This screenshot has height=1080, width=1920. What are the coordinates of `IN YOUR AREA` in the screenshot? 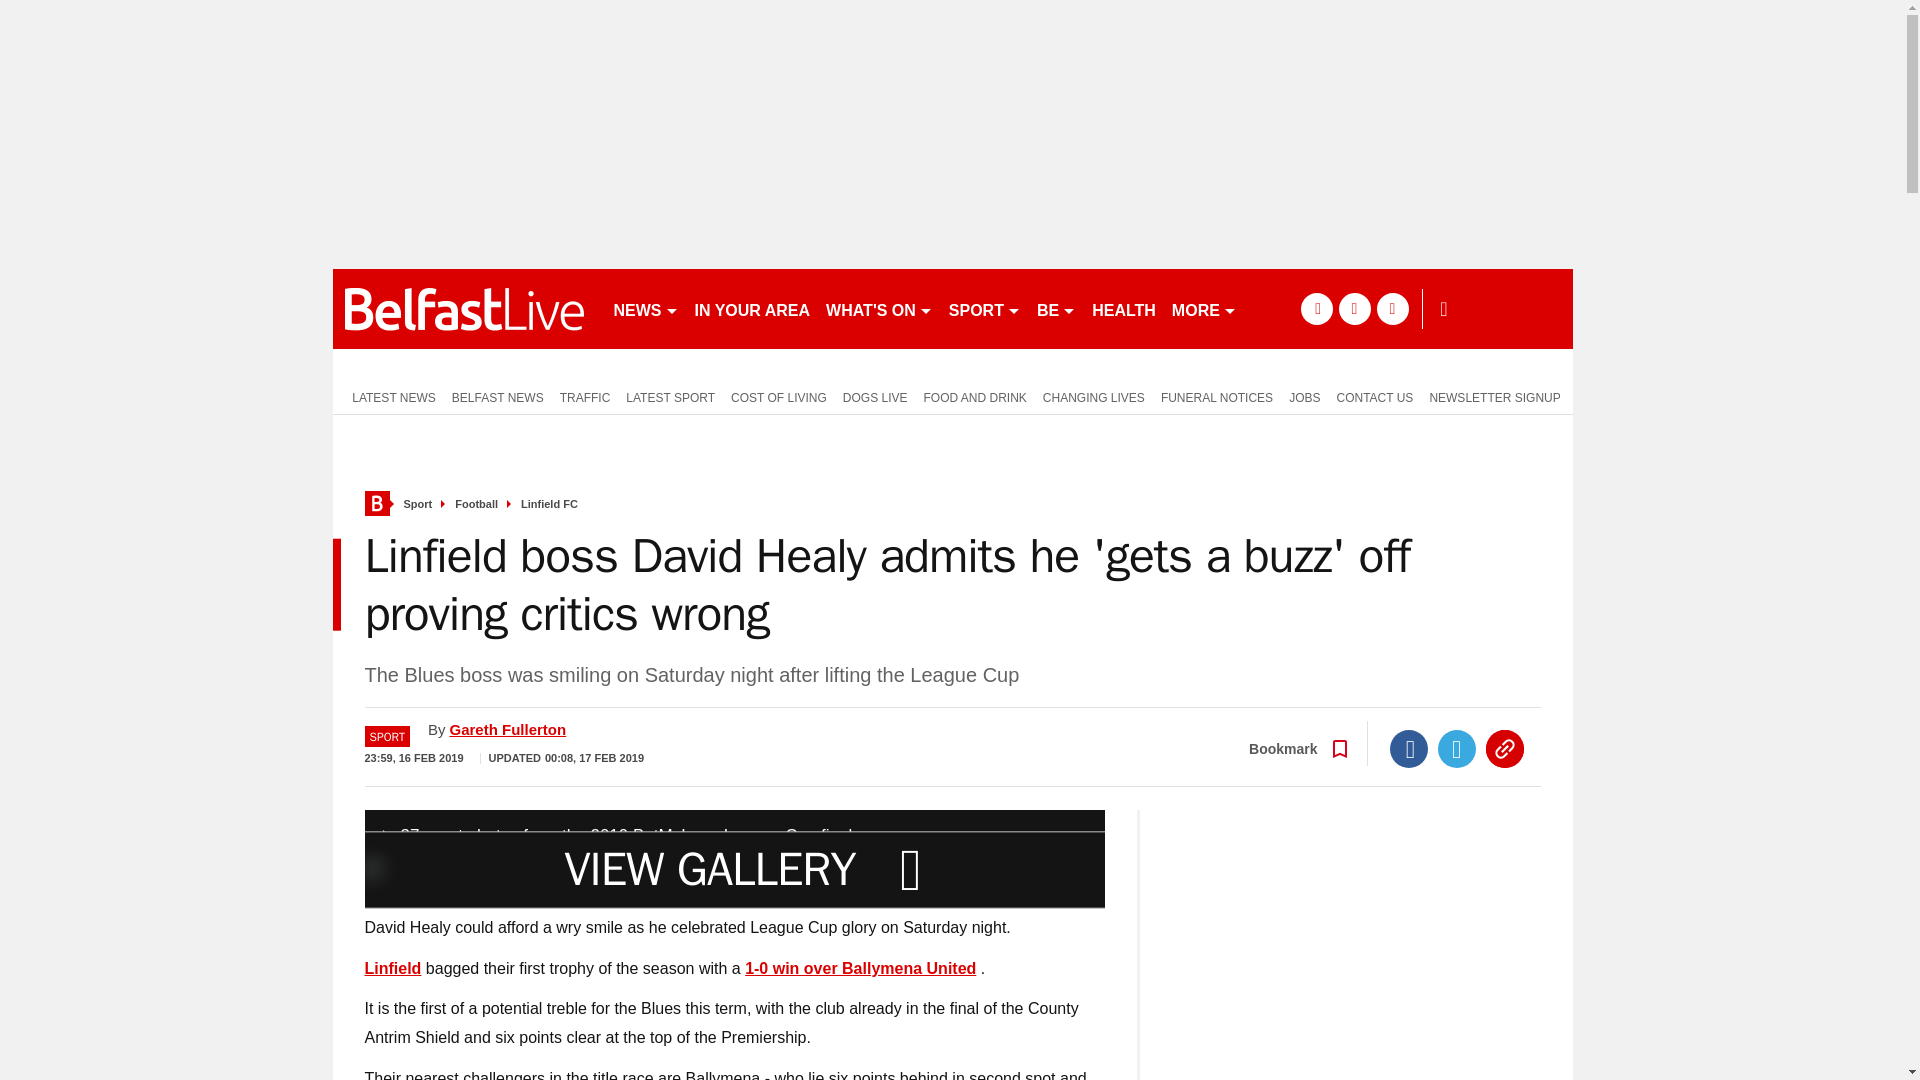 It's located at (751, 308).